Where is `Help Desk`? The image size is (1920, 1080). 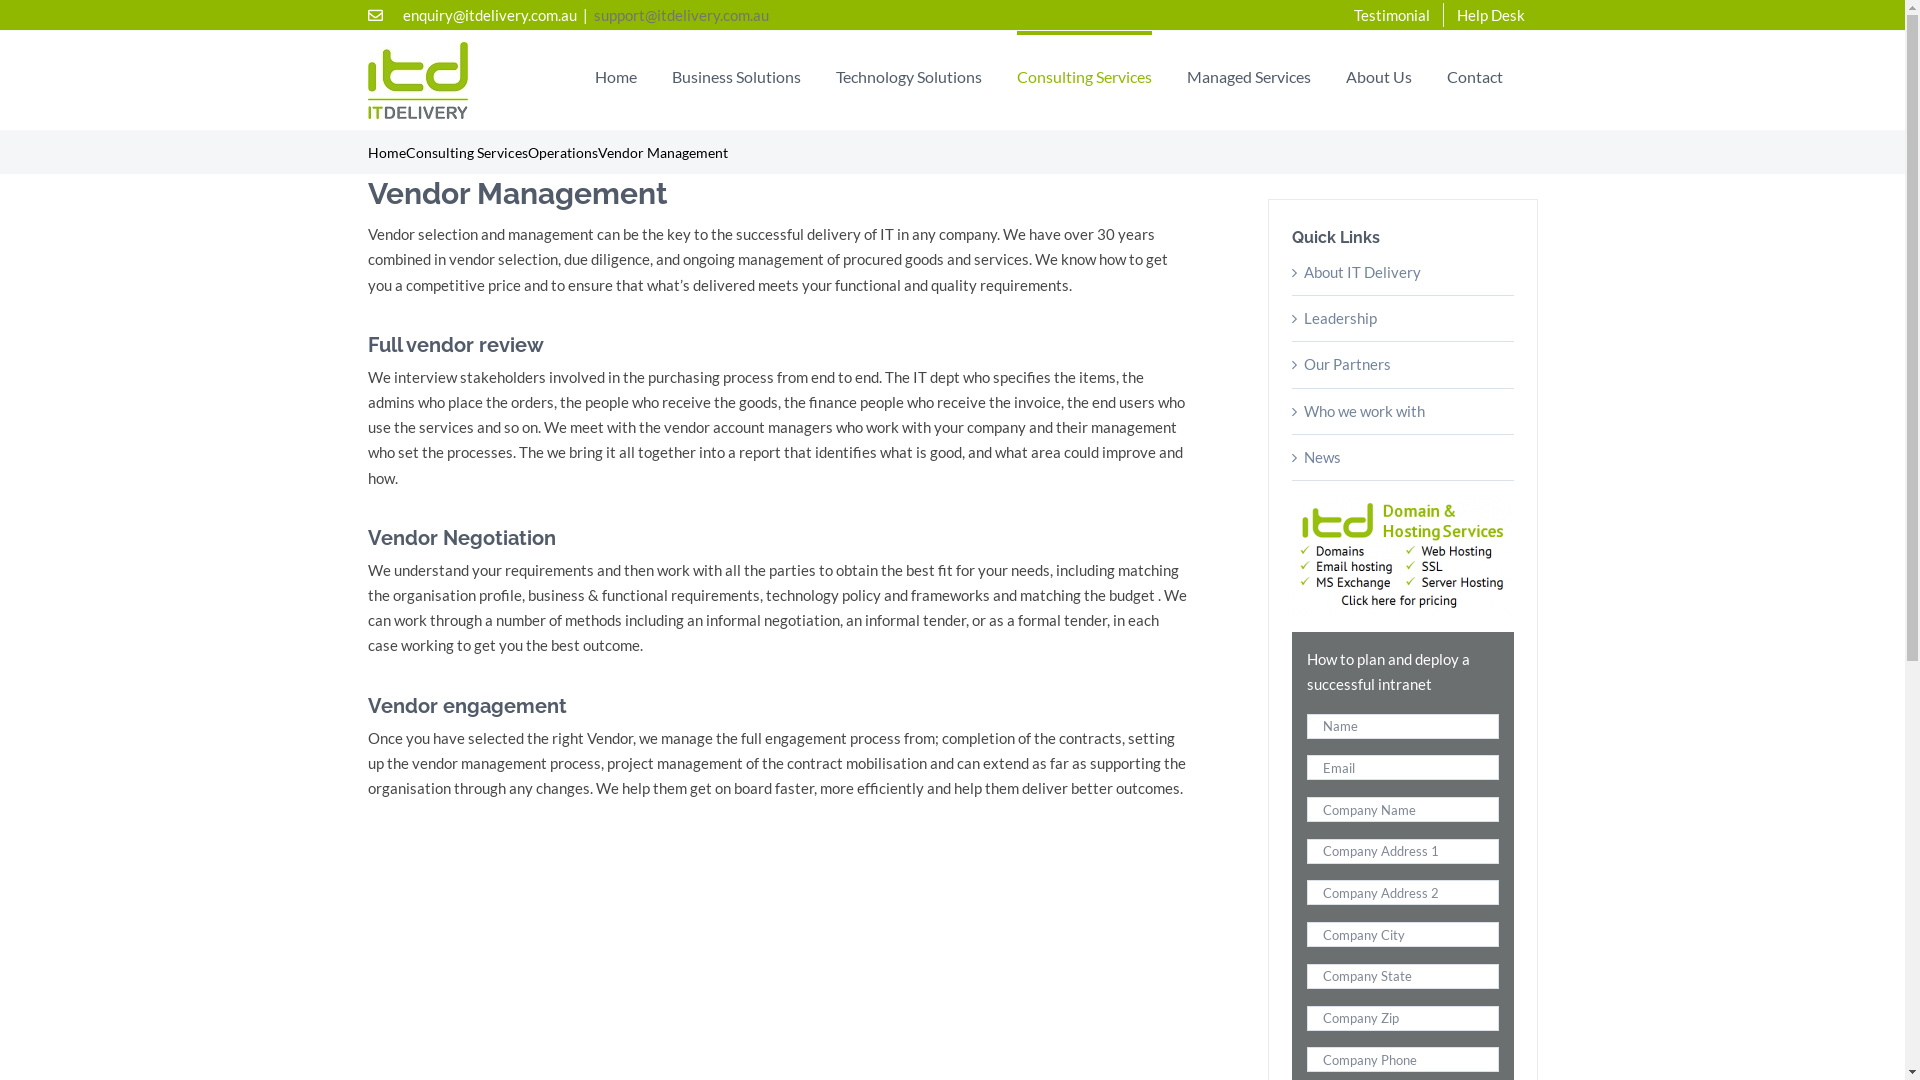 Help Desk is located at coordinates (1491, 15).